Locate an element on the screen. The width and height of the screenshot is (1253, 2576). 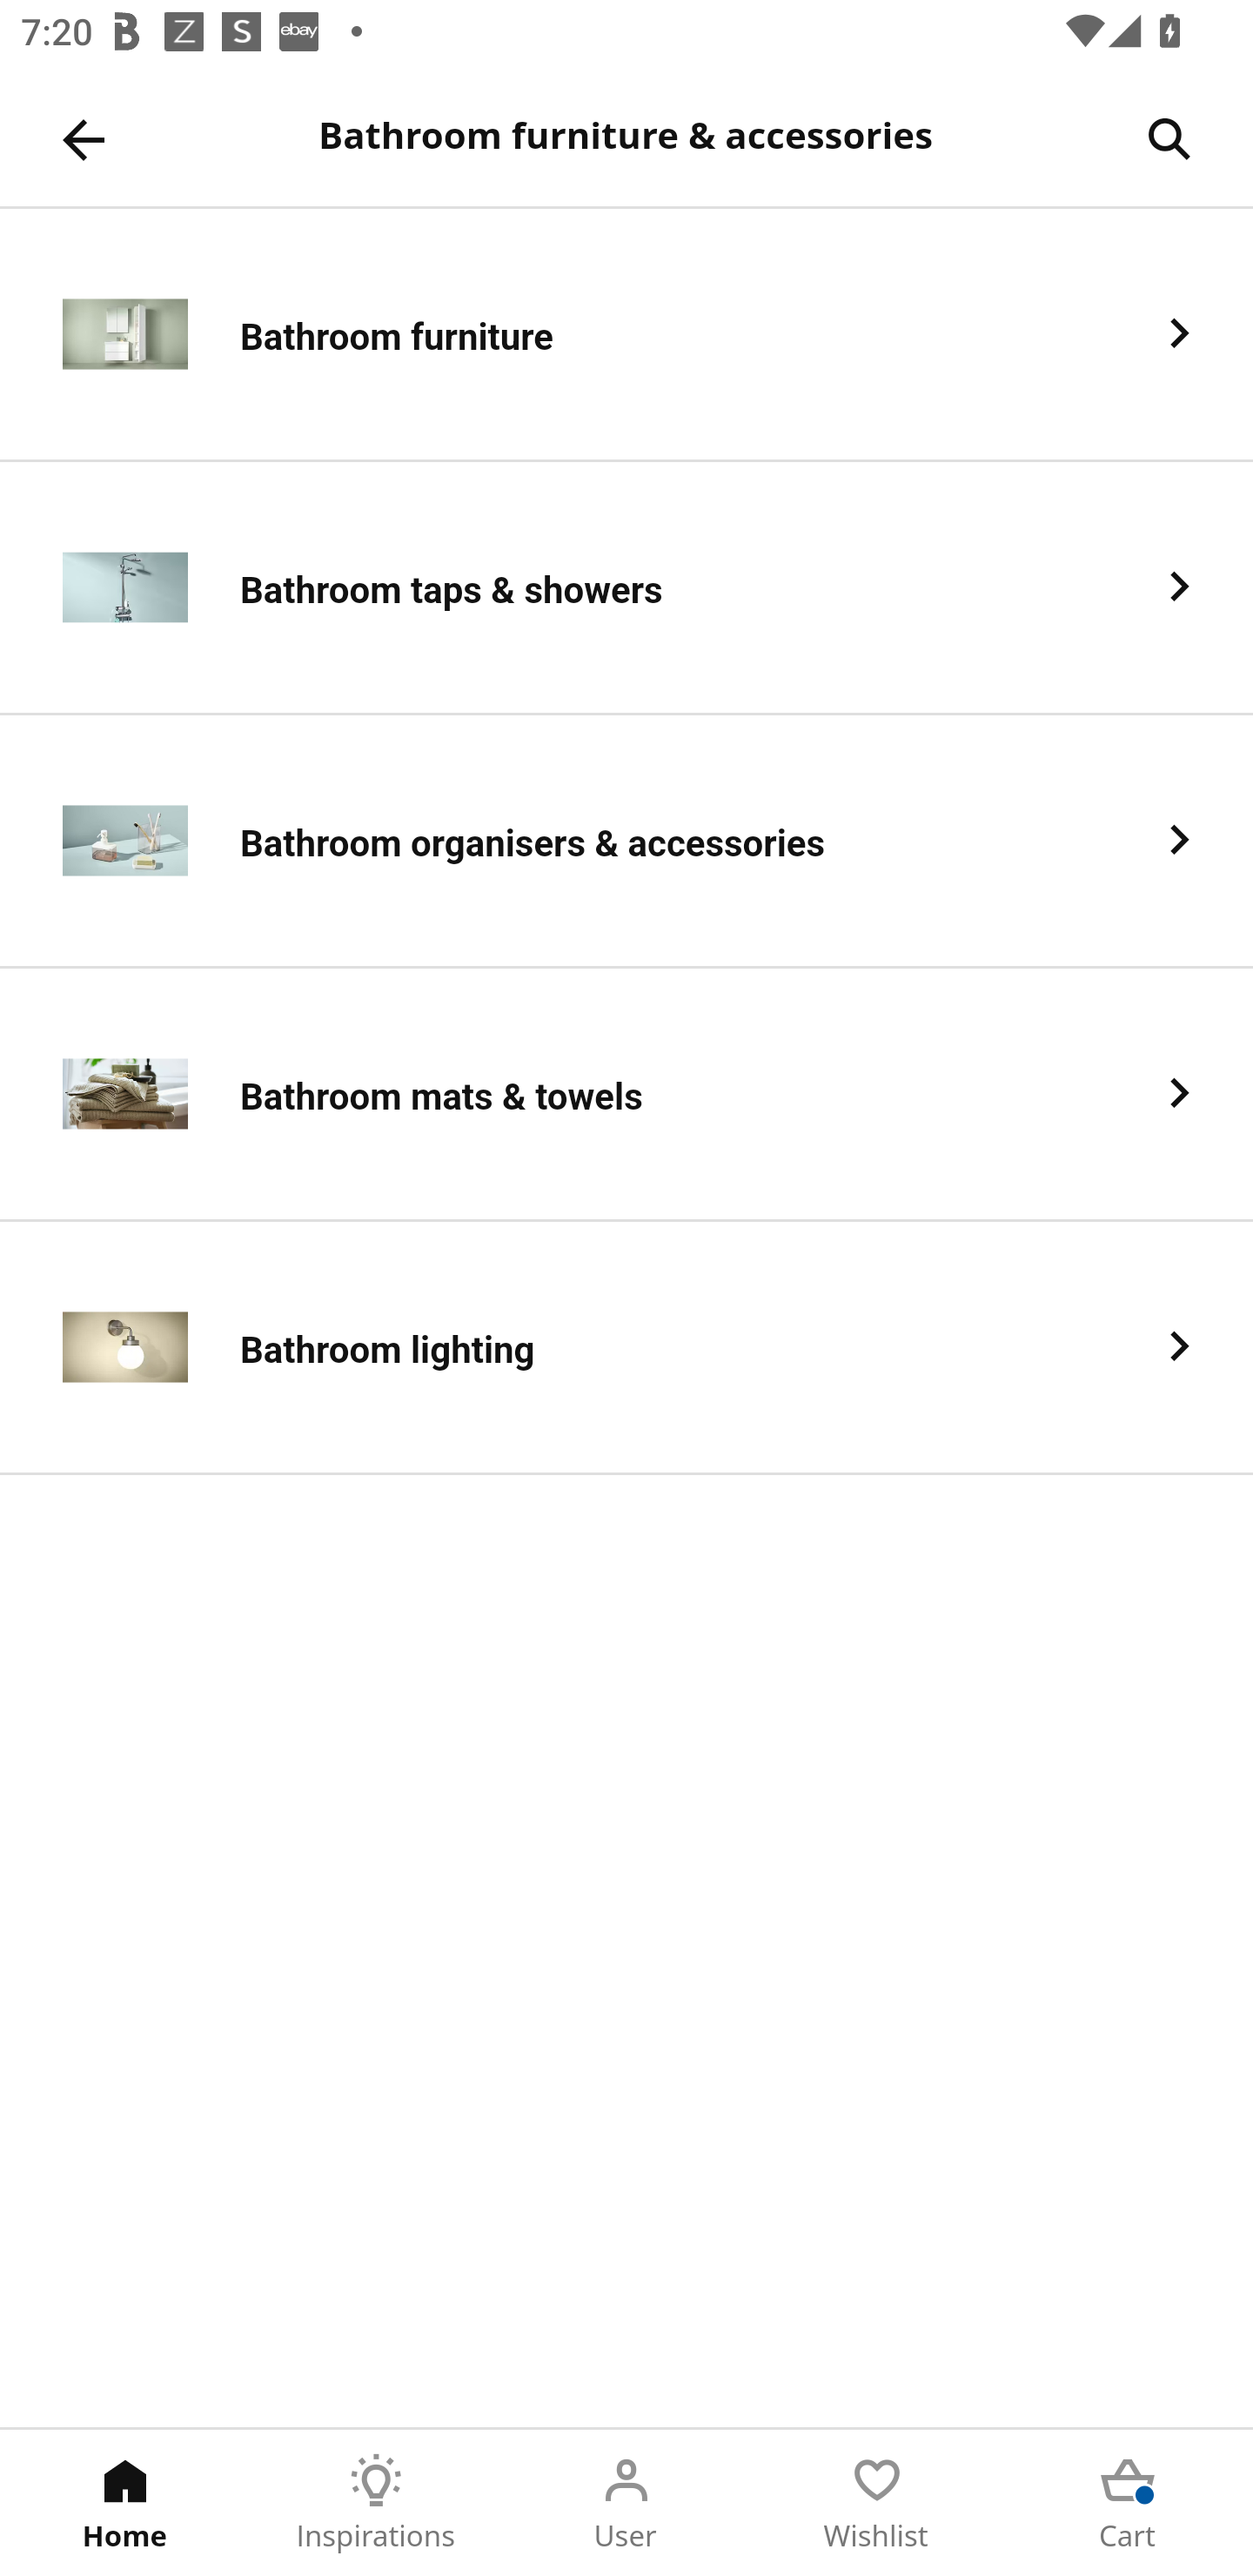
Bathroom furniture is located at coordinates (626, 334).